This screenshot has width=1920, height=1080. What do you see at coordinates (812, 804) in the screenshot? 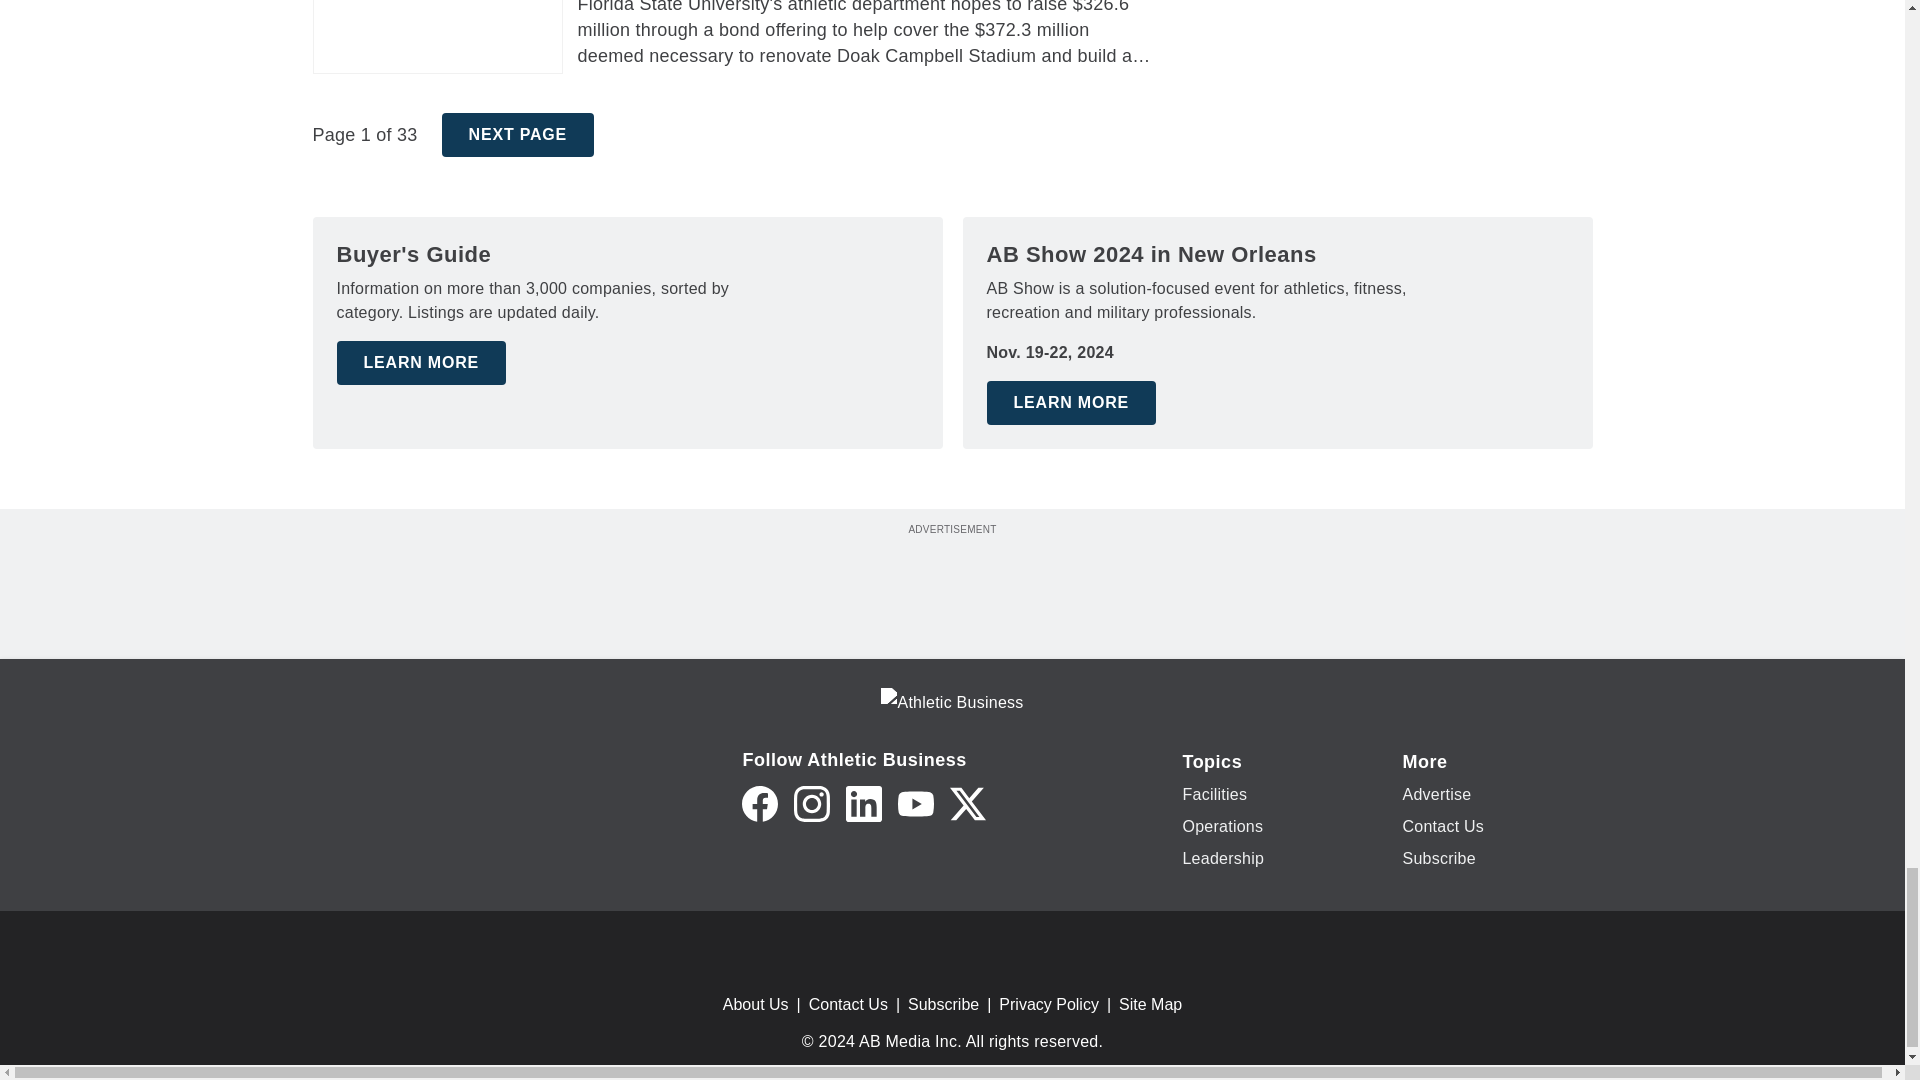
I see `Instagram icon` at bounding box center [812, 804].